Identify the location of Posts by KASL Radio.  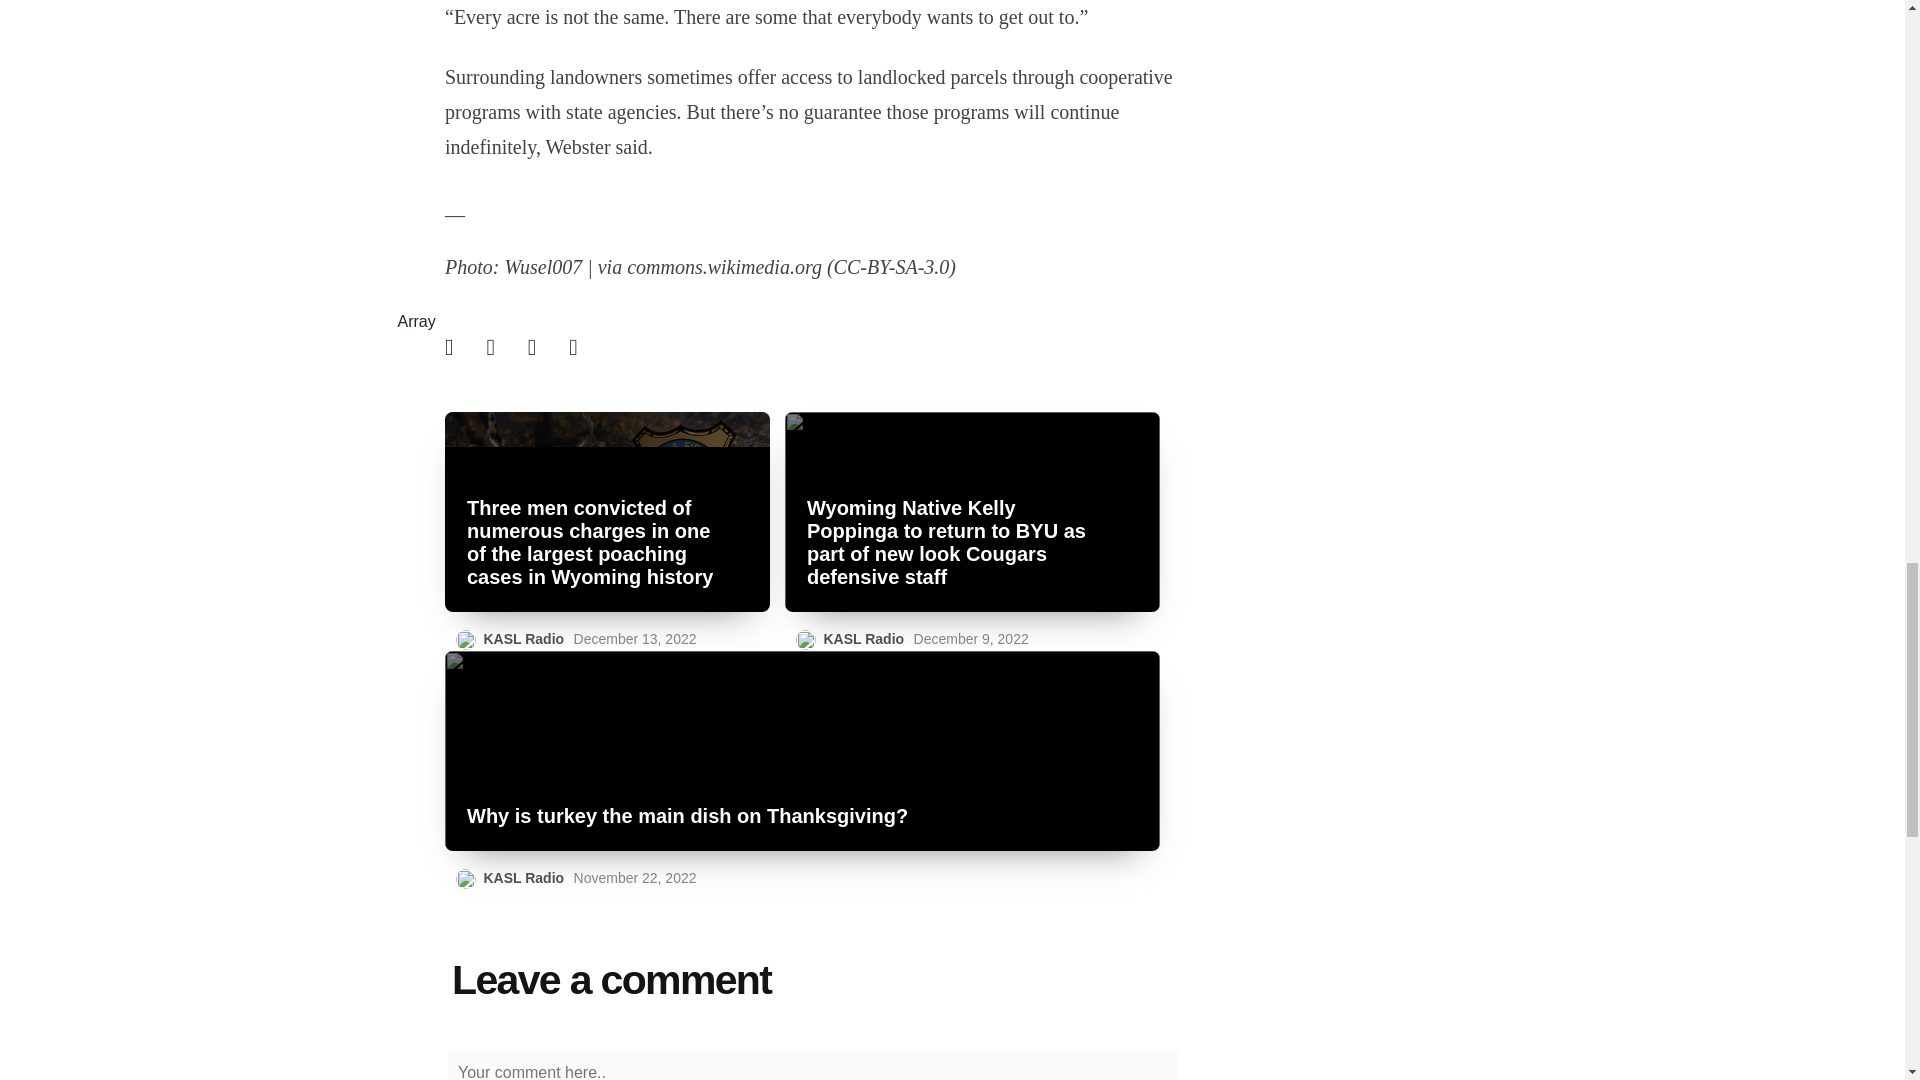
(524, 638).